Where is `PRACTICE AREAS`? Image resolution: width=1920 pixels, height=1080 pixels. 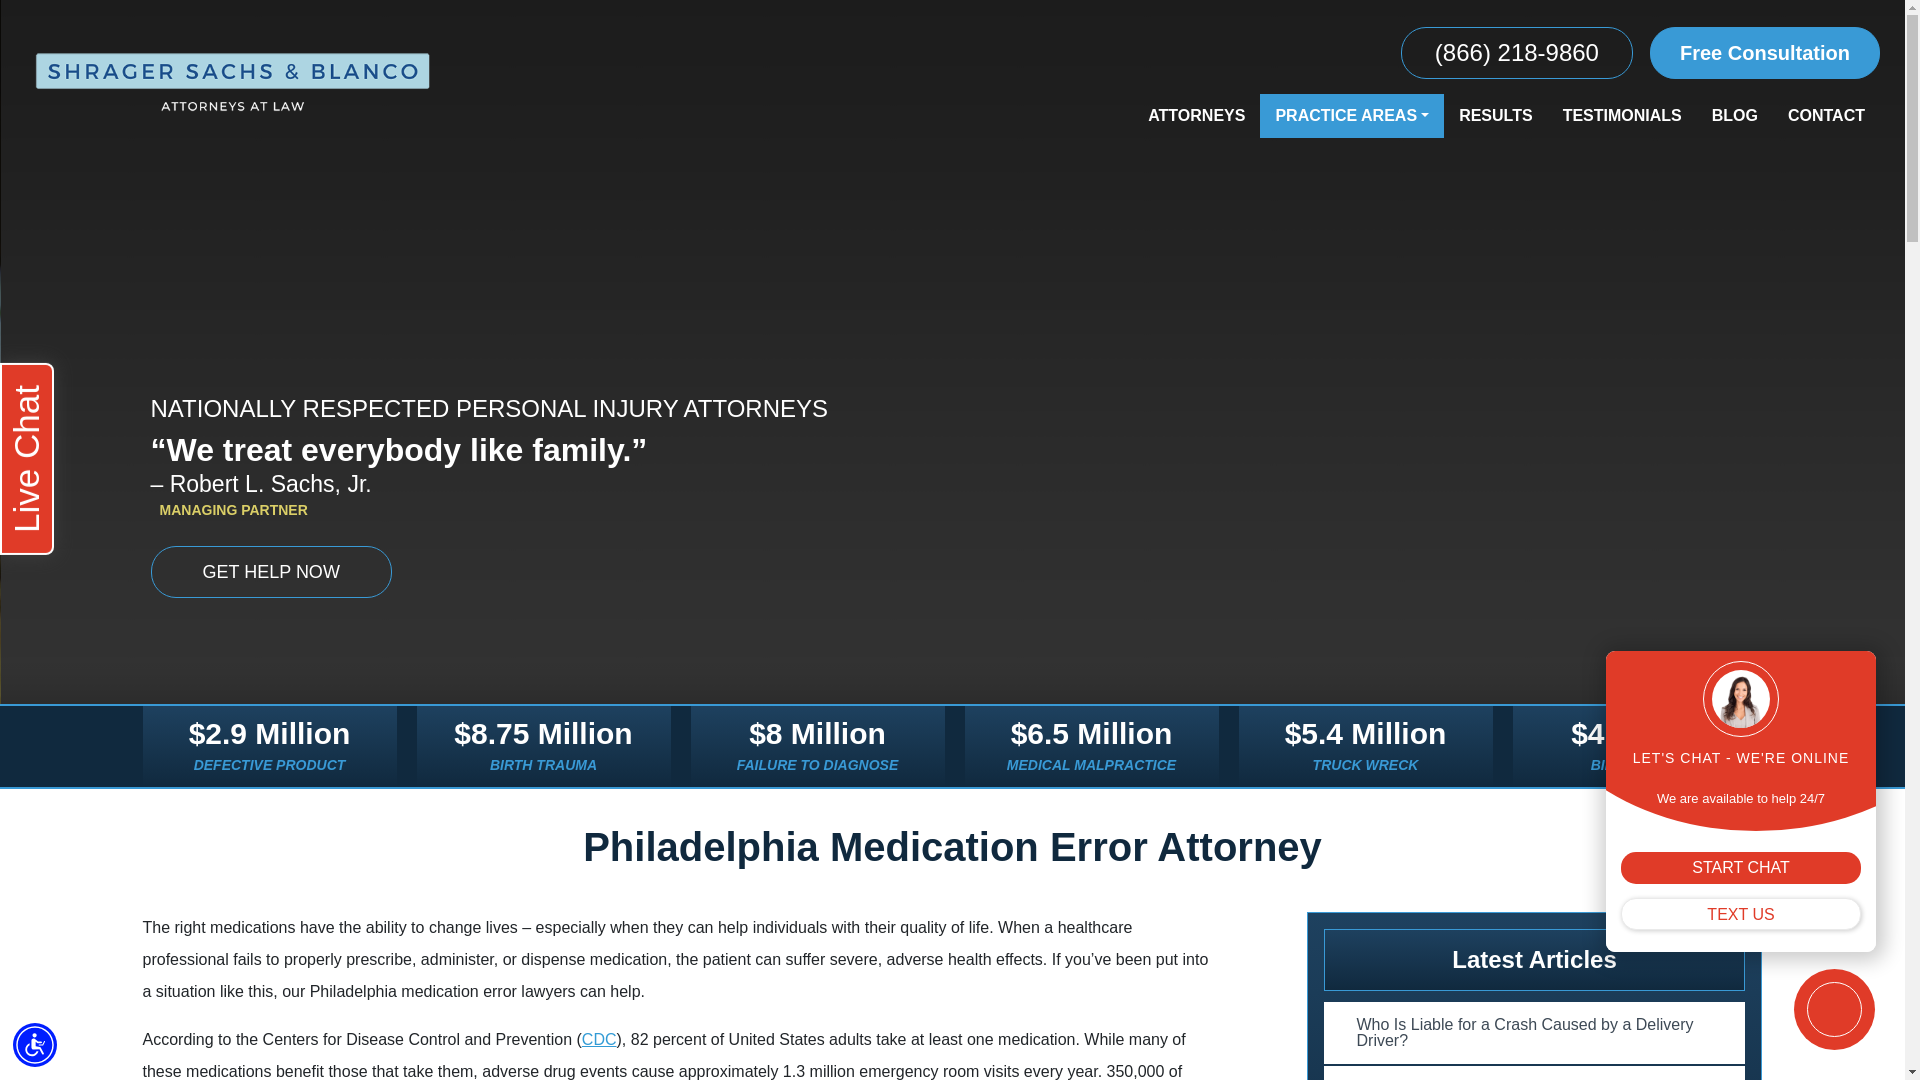 PRACTICE AREAS is located at coordinates (1351, 116).